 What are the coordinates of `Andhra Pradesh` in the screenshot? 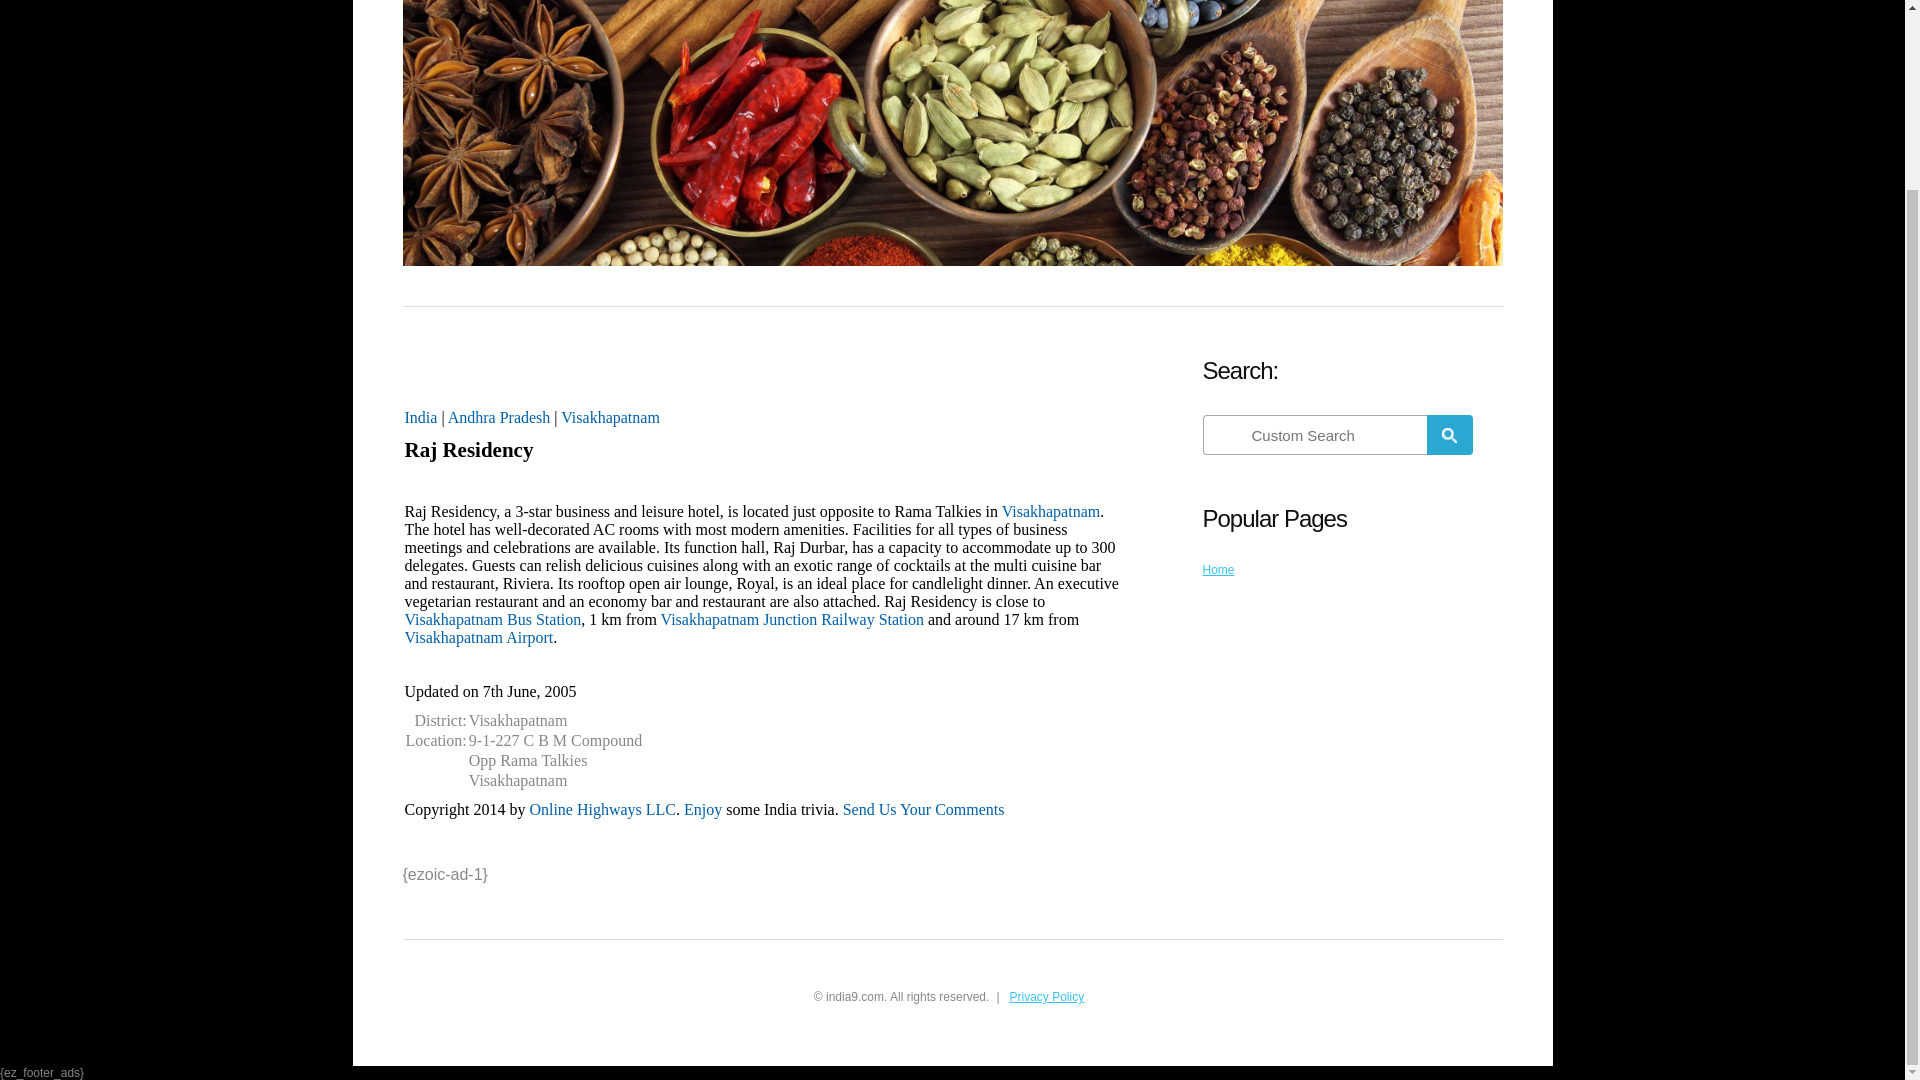 It's located at (499, 417).